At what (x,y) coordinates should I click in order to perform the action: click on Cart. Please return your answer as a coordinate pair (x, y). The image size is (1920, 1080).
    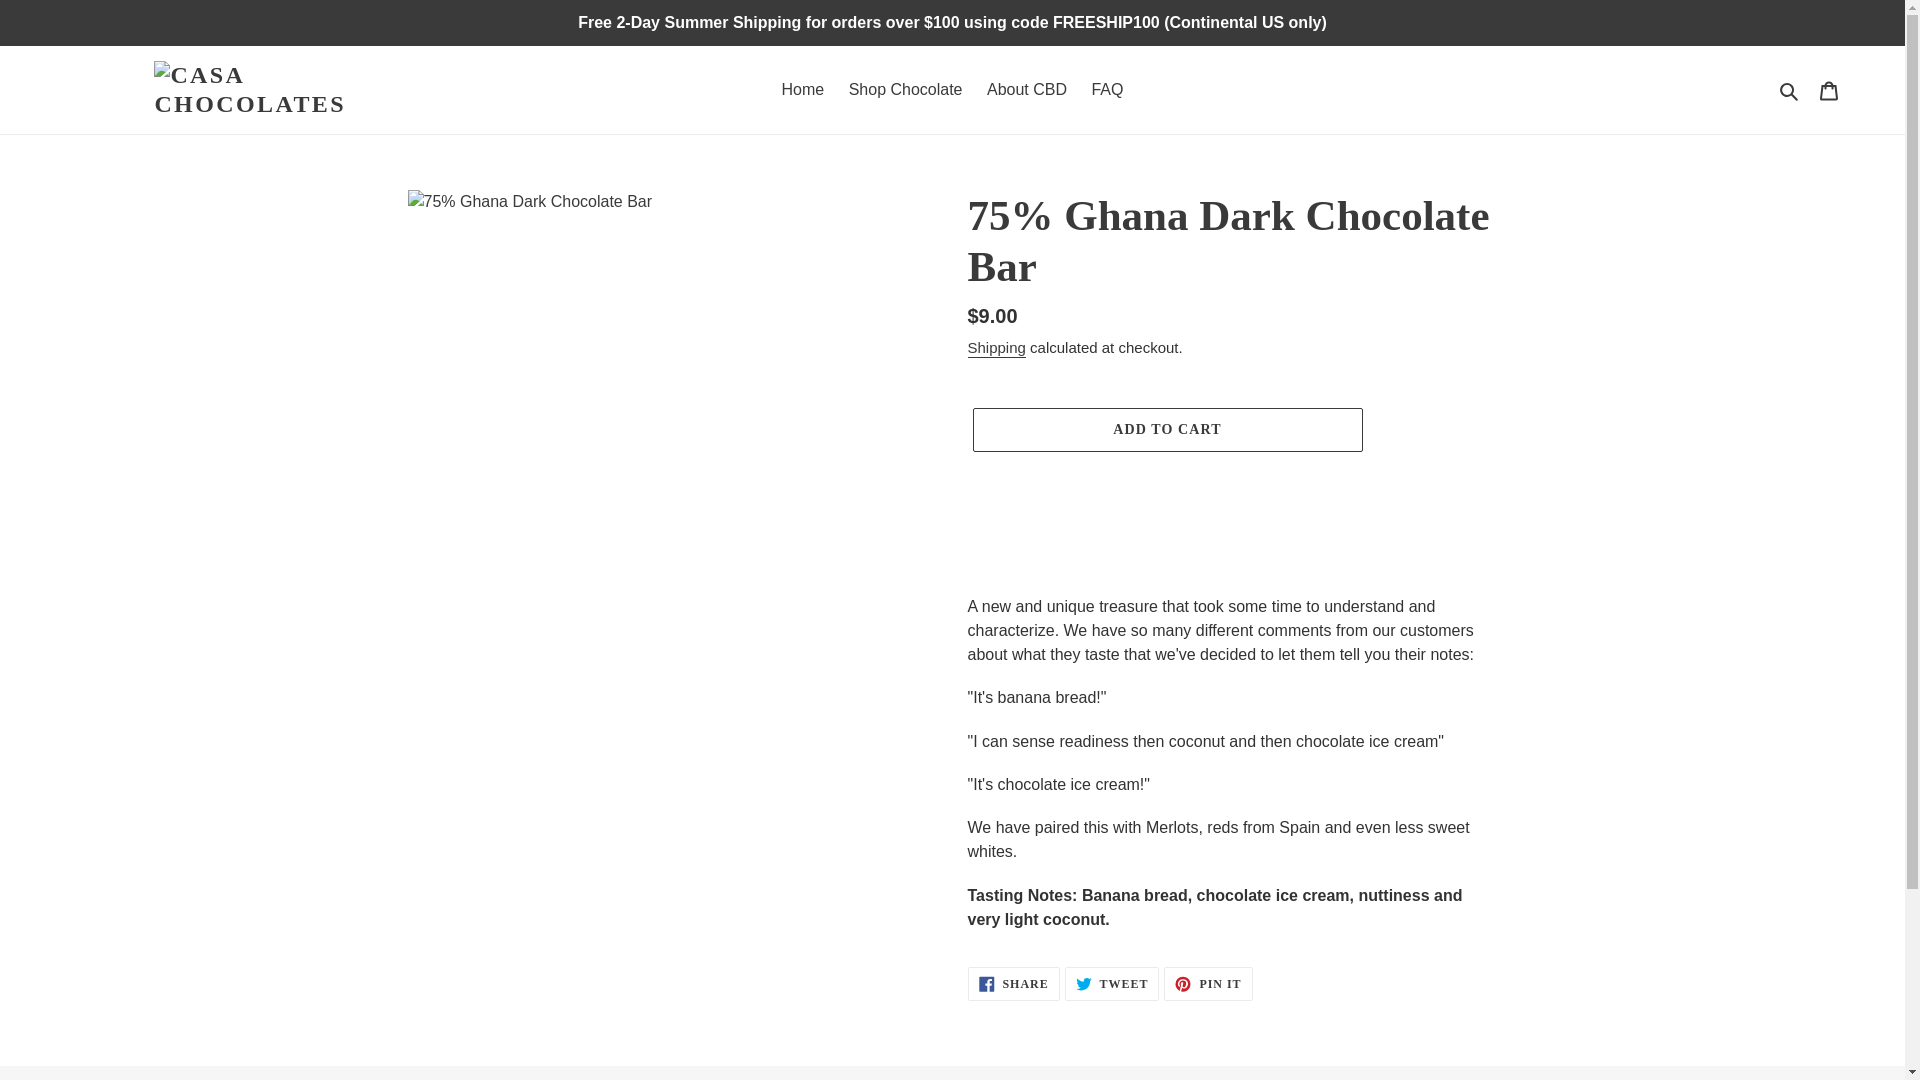
    Looking at the image, I should click on (1829, 90).